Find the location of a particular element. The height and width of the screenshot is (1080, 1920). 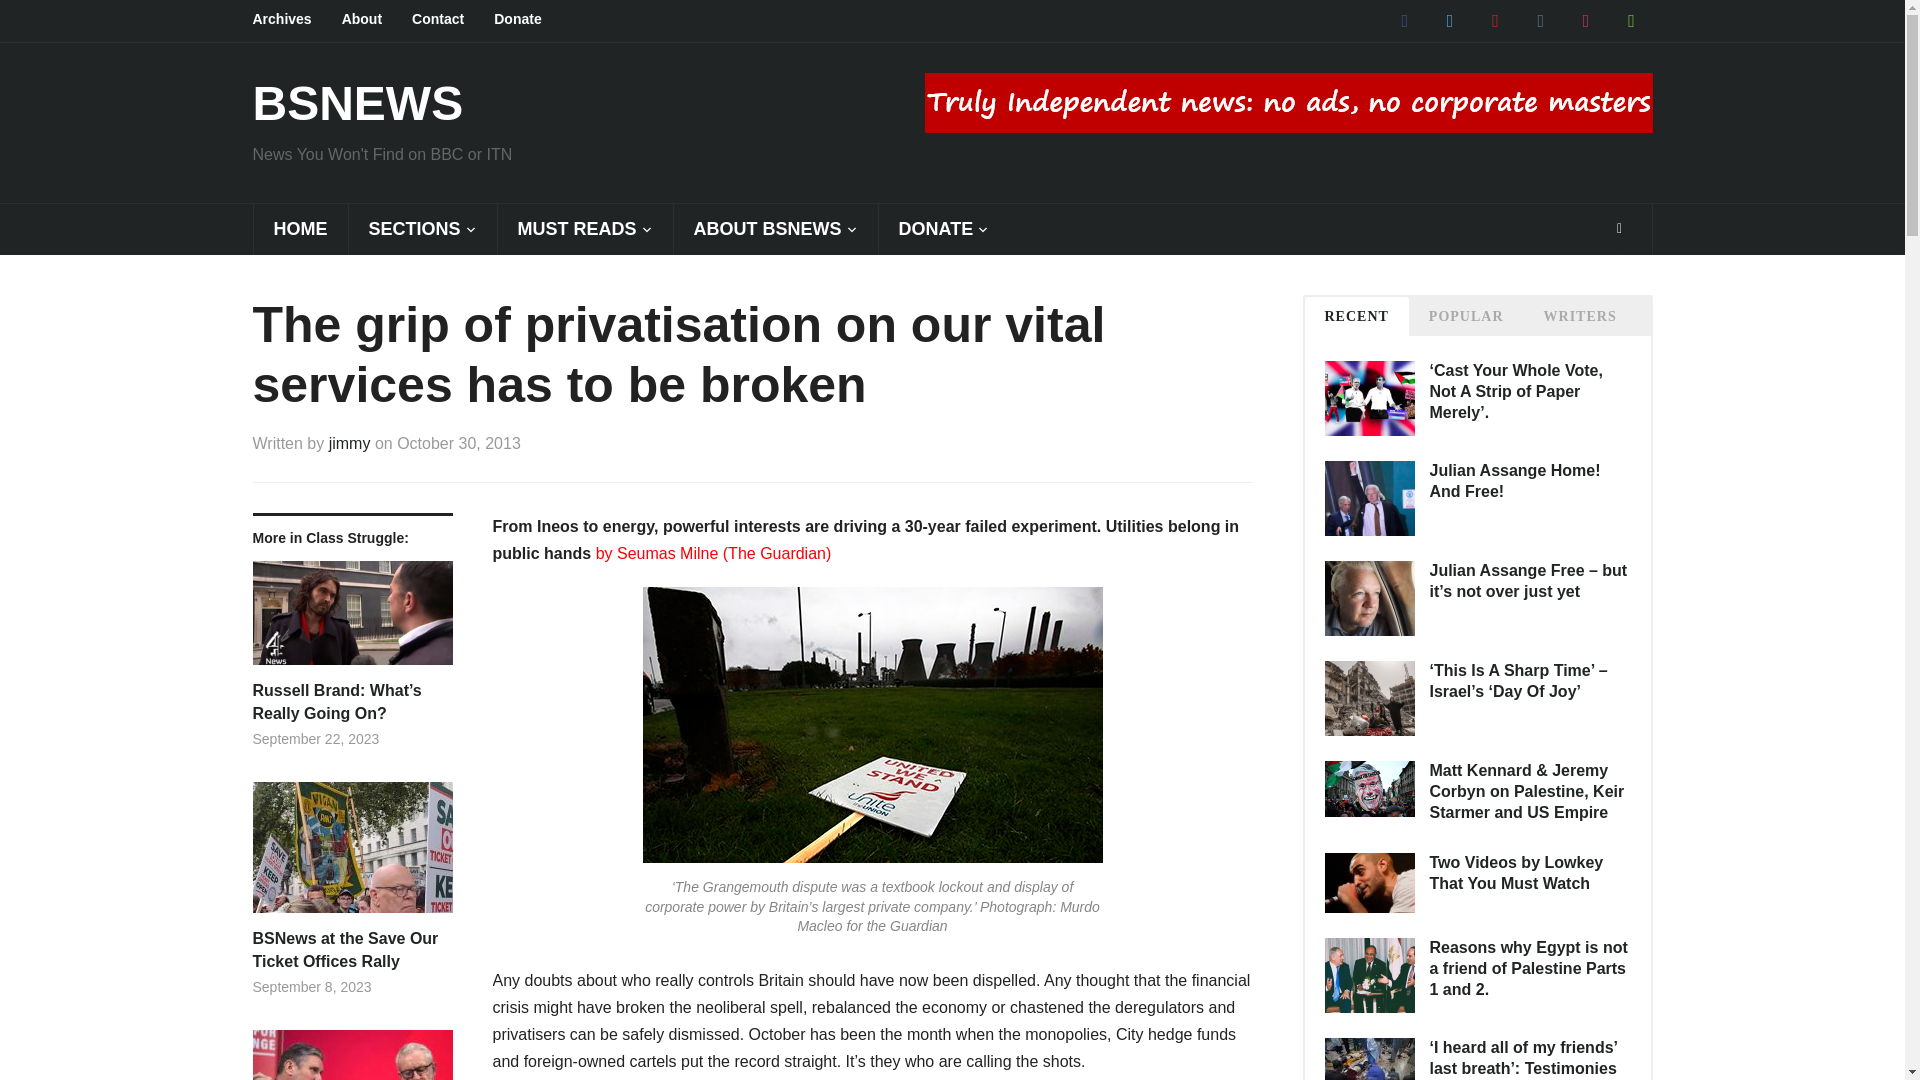

Default Label is located at coordinates (1540, 20).